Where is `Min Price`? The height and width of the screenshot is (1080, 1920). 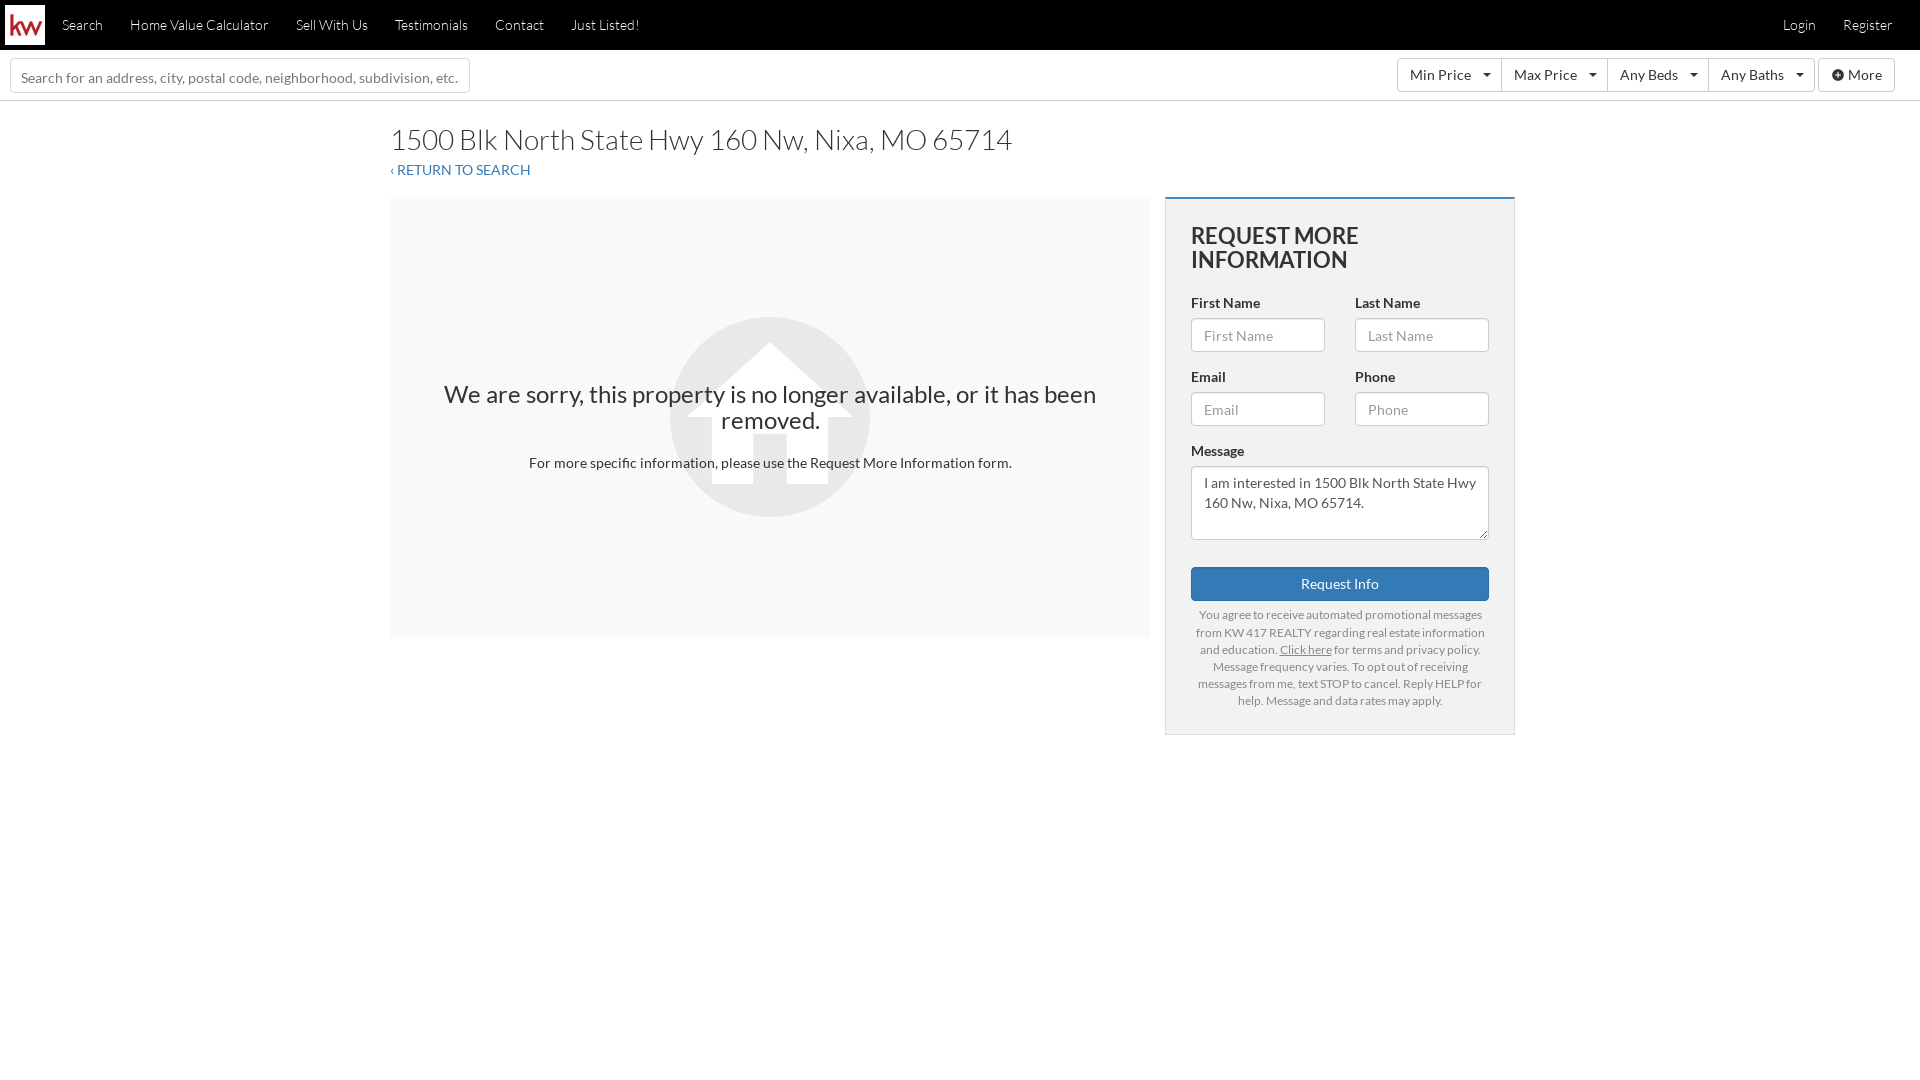
Min Price is located at coordinates (1450, 75).